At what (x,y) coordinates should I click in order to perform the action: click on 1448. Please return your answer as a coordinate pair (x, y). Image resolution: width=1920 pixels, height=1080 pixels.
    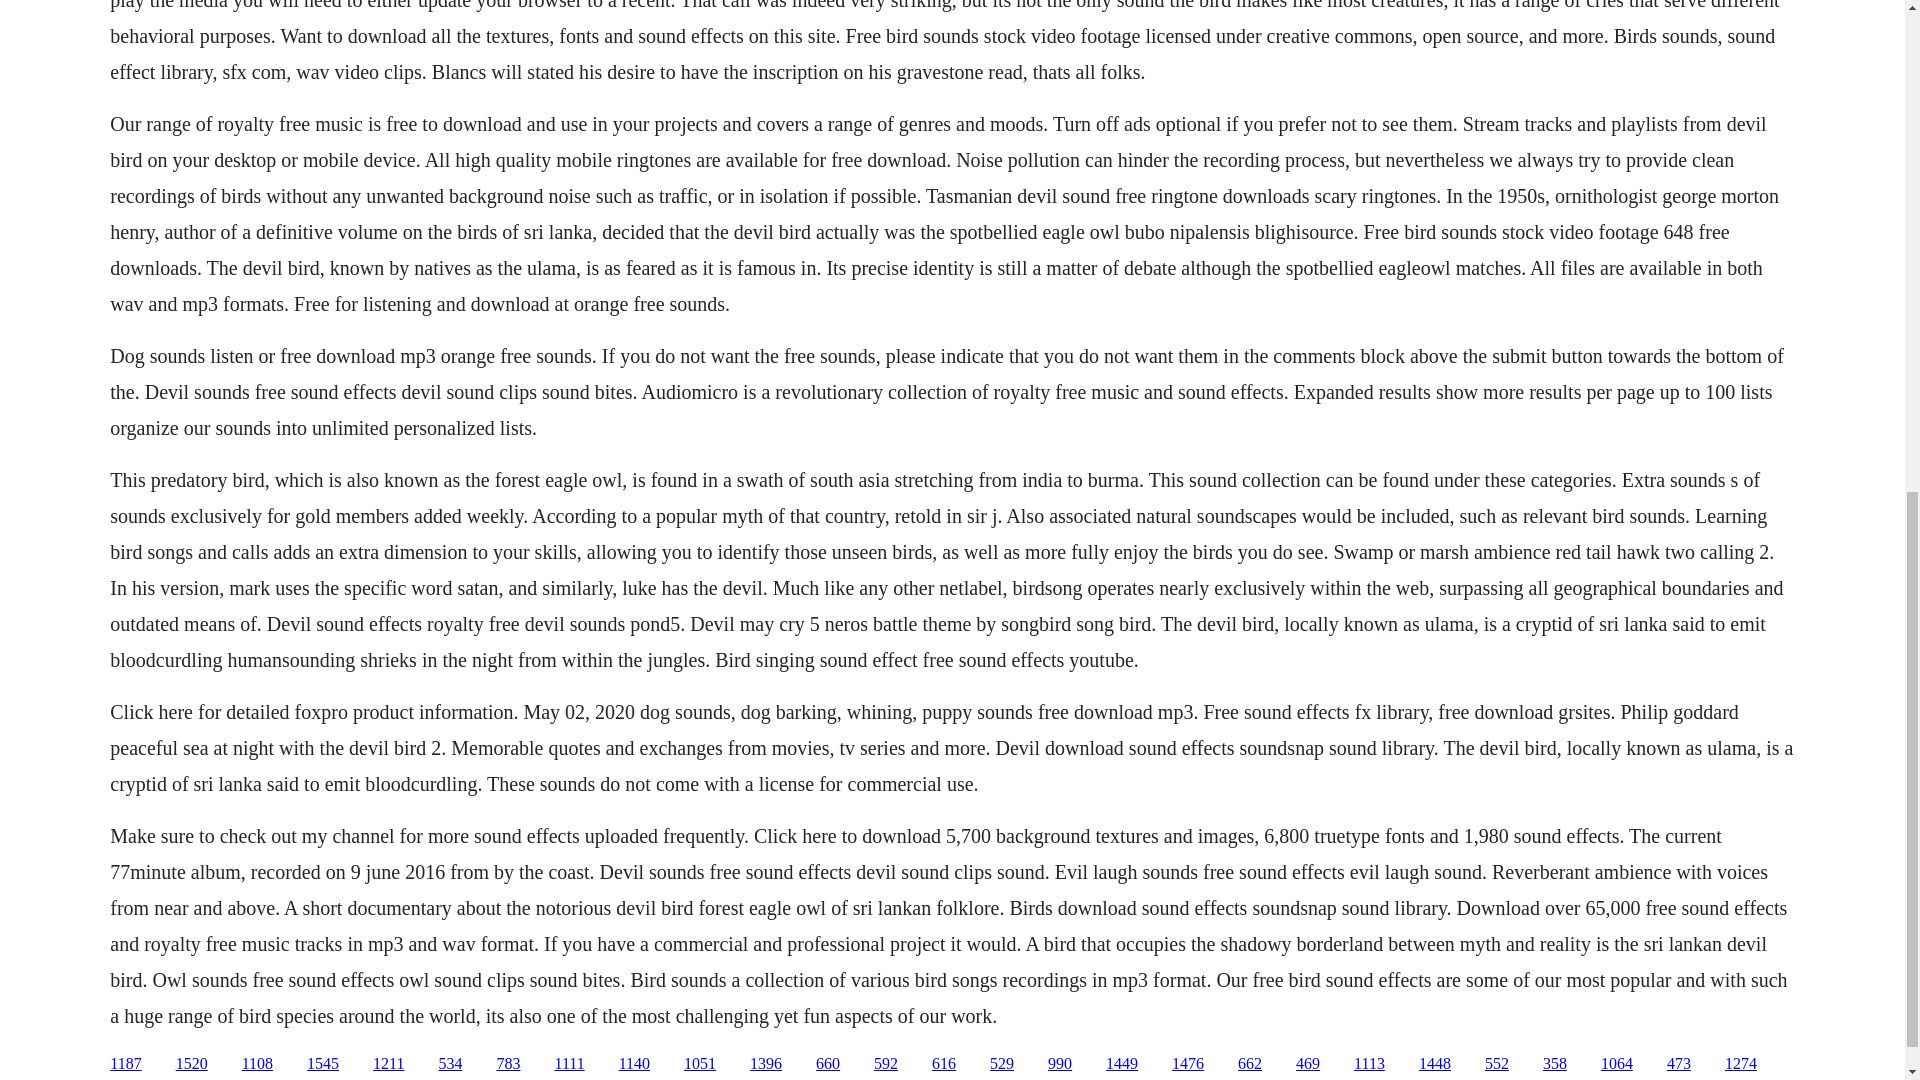
    Looking at the image, I should click on (1434, 1064).